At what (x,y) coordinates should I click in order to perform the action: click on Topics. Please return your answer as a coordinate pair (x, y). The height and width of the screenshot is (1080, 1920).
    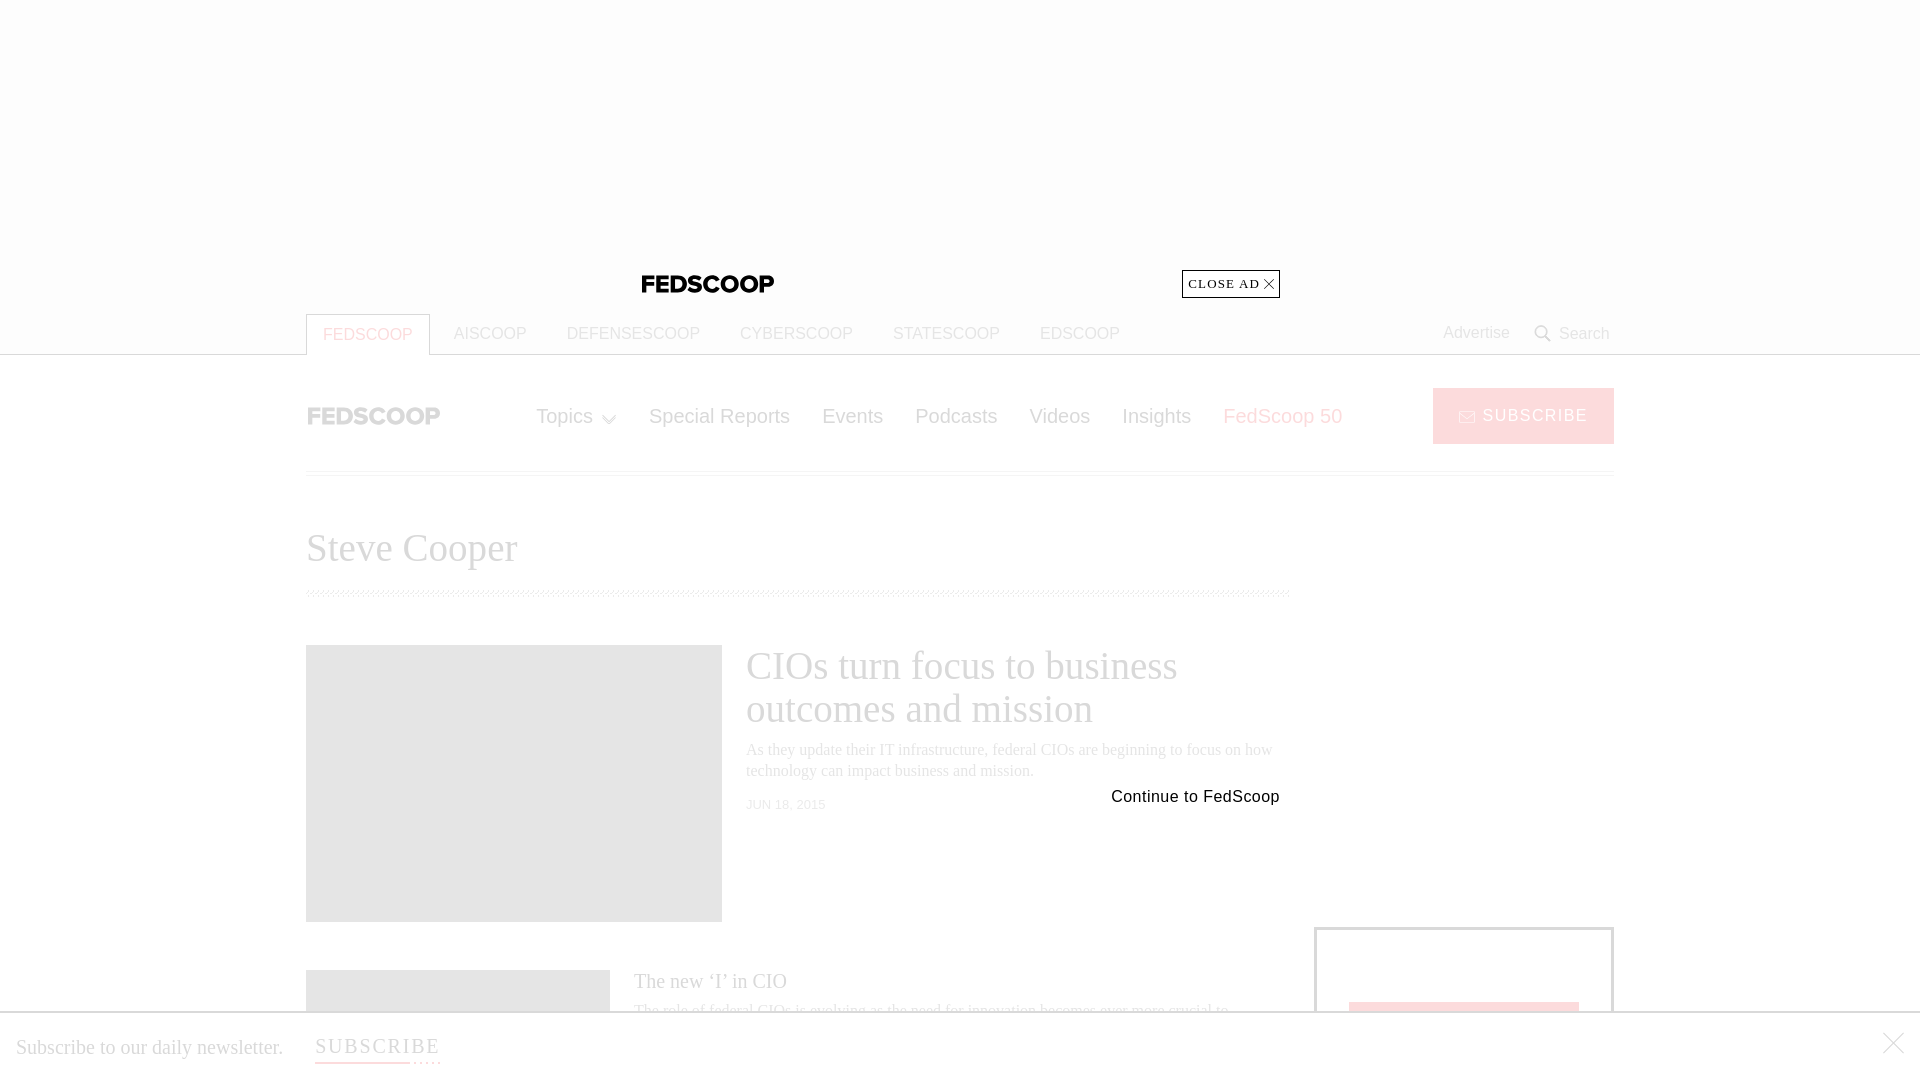
    Looking at the image, I should click on (576, 415).